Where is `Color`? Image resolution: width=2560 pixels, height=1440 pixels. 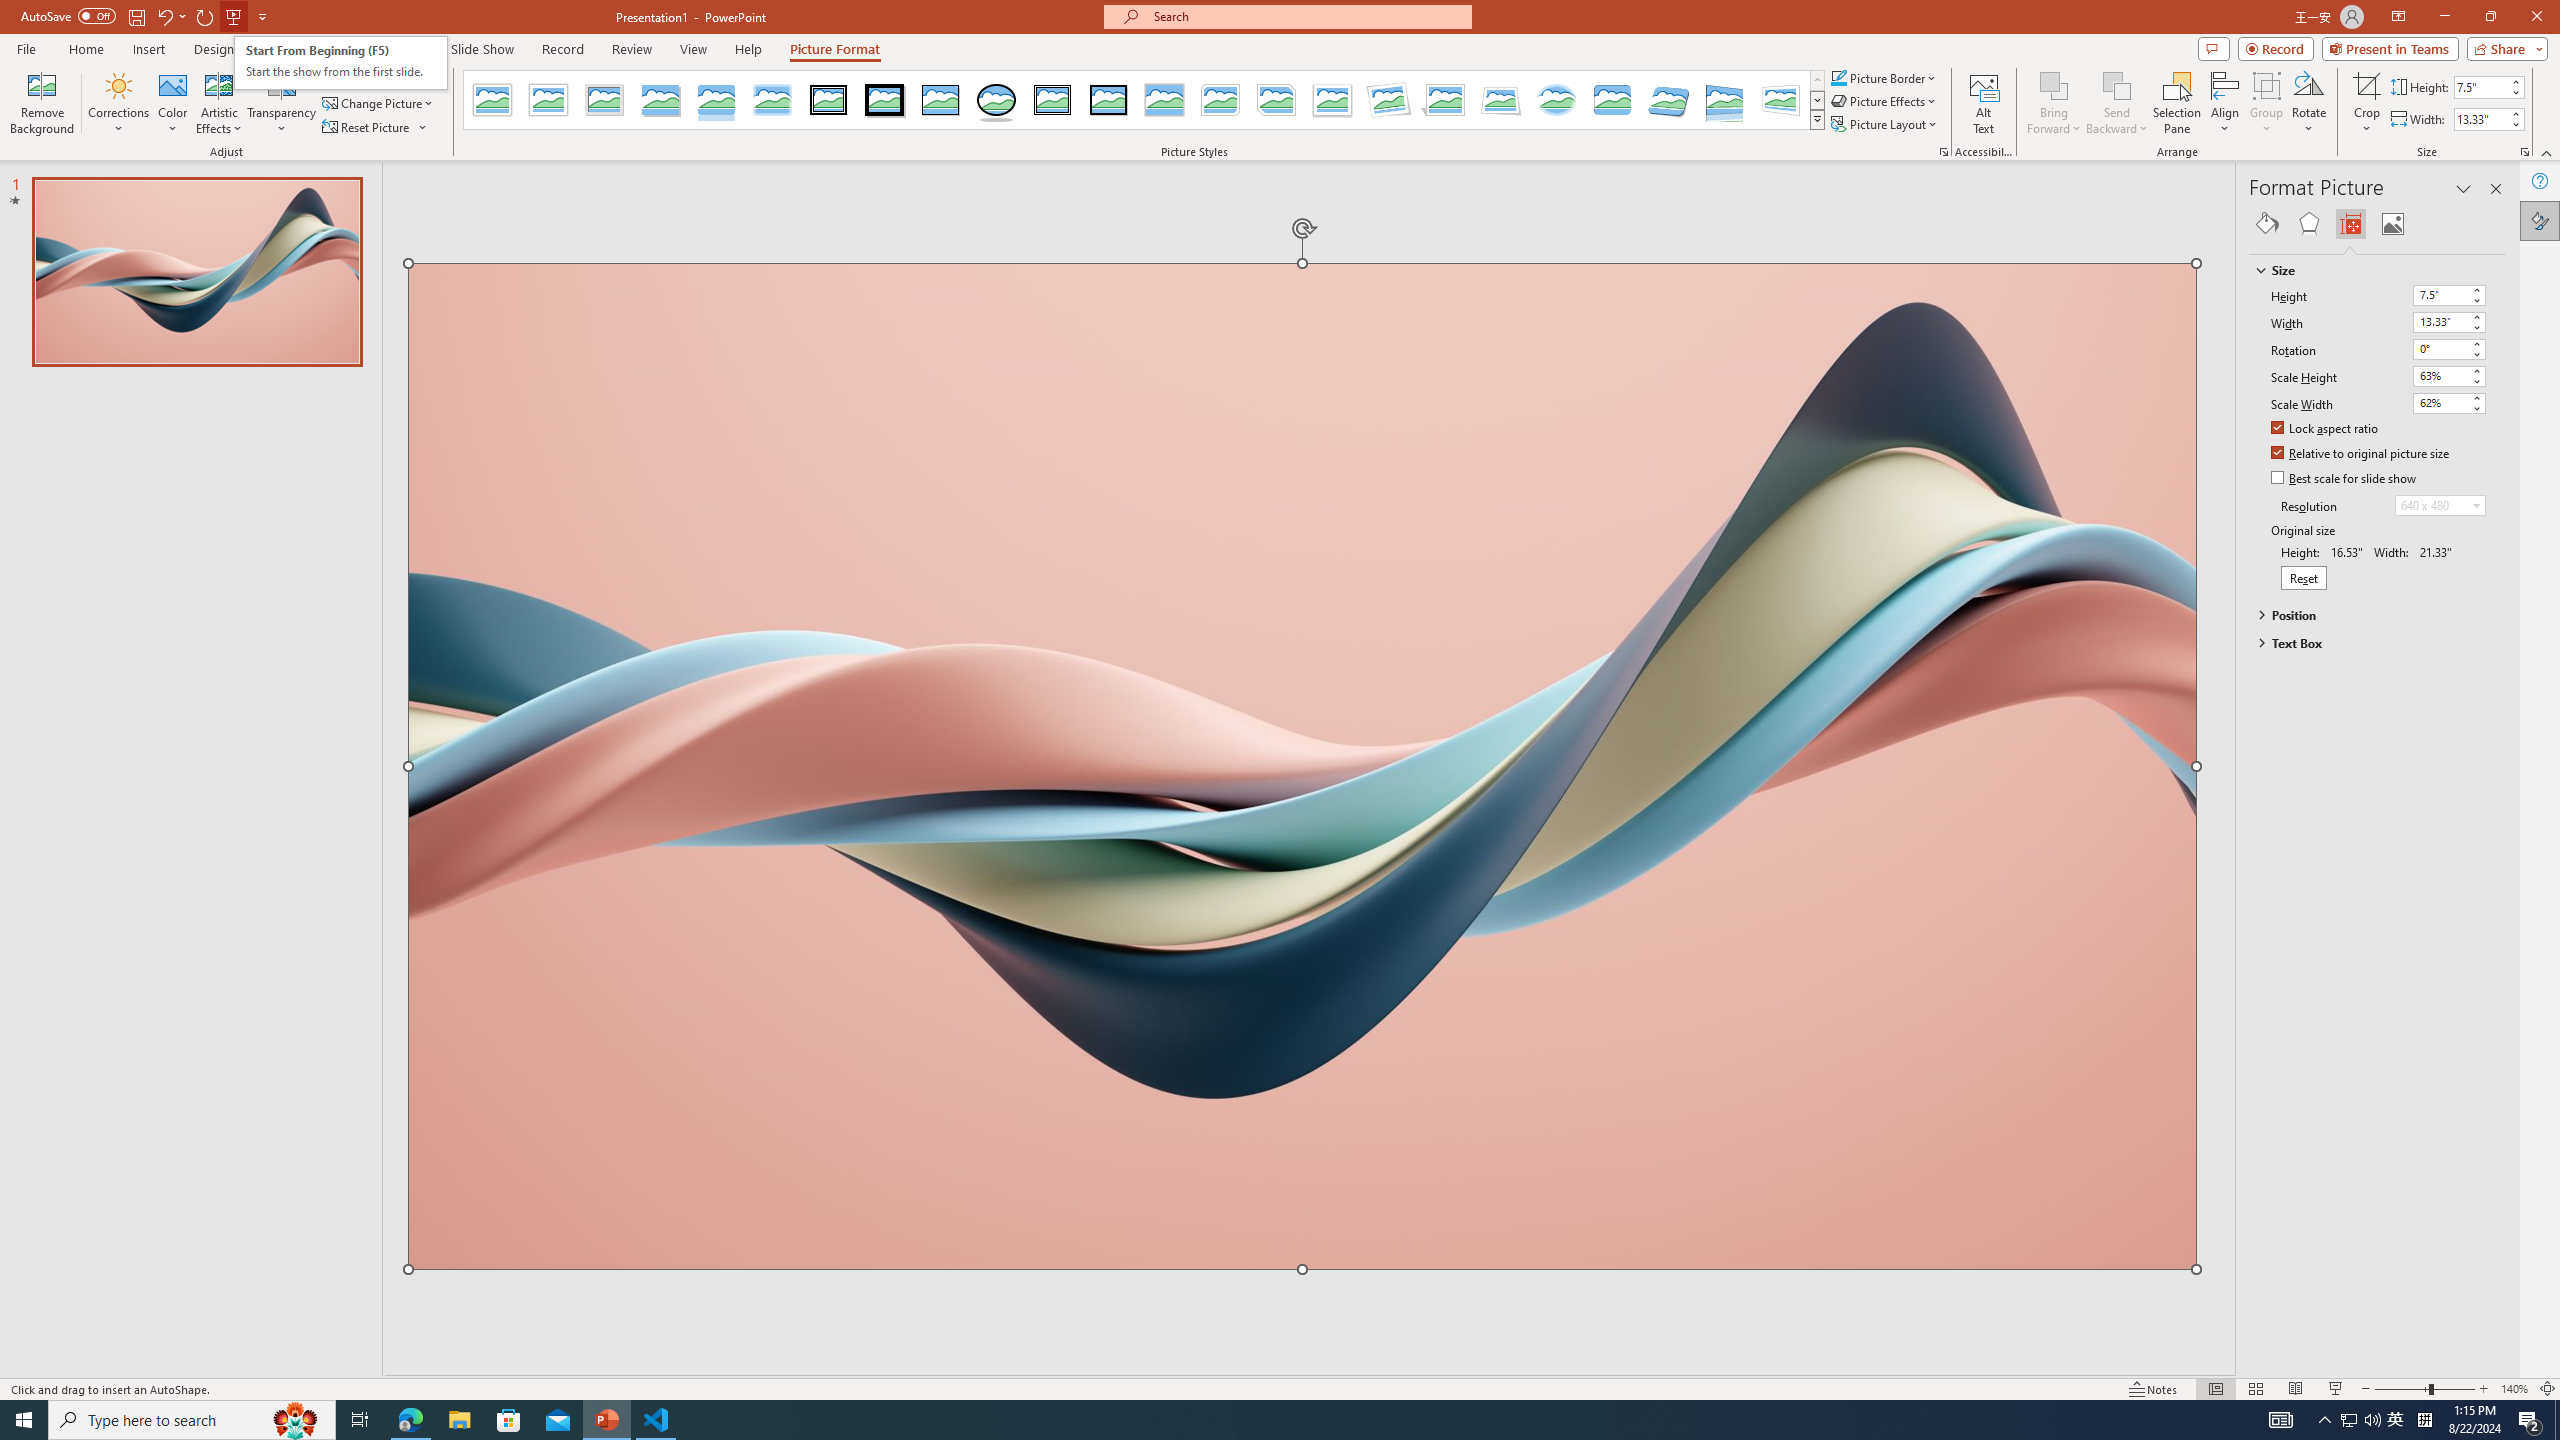 Color is located at coordinates (172, 103).